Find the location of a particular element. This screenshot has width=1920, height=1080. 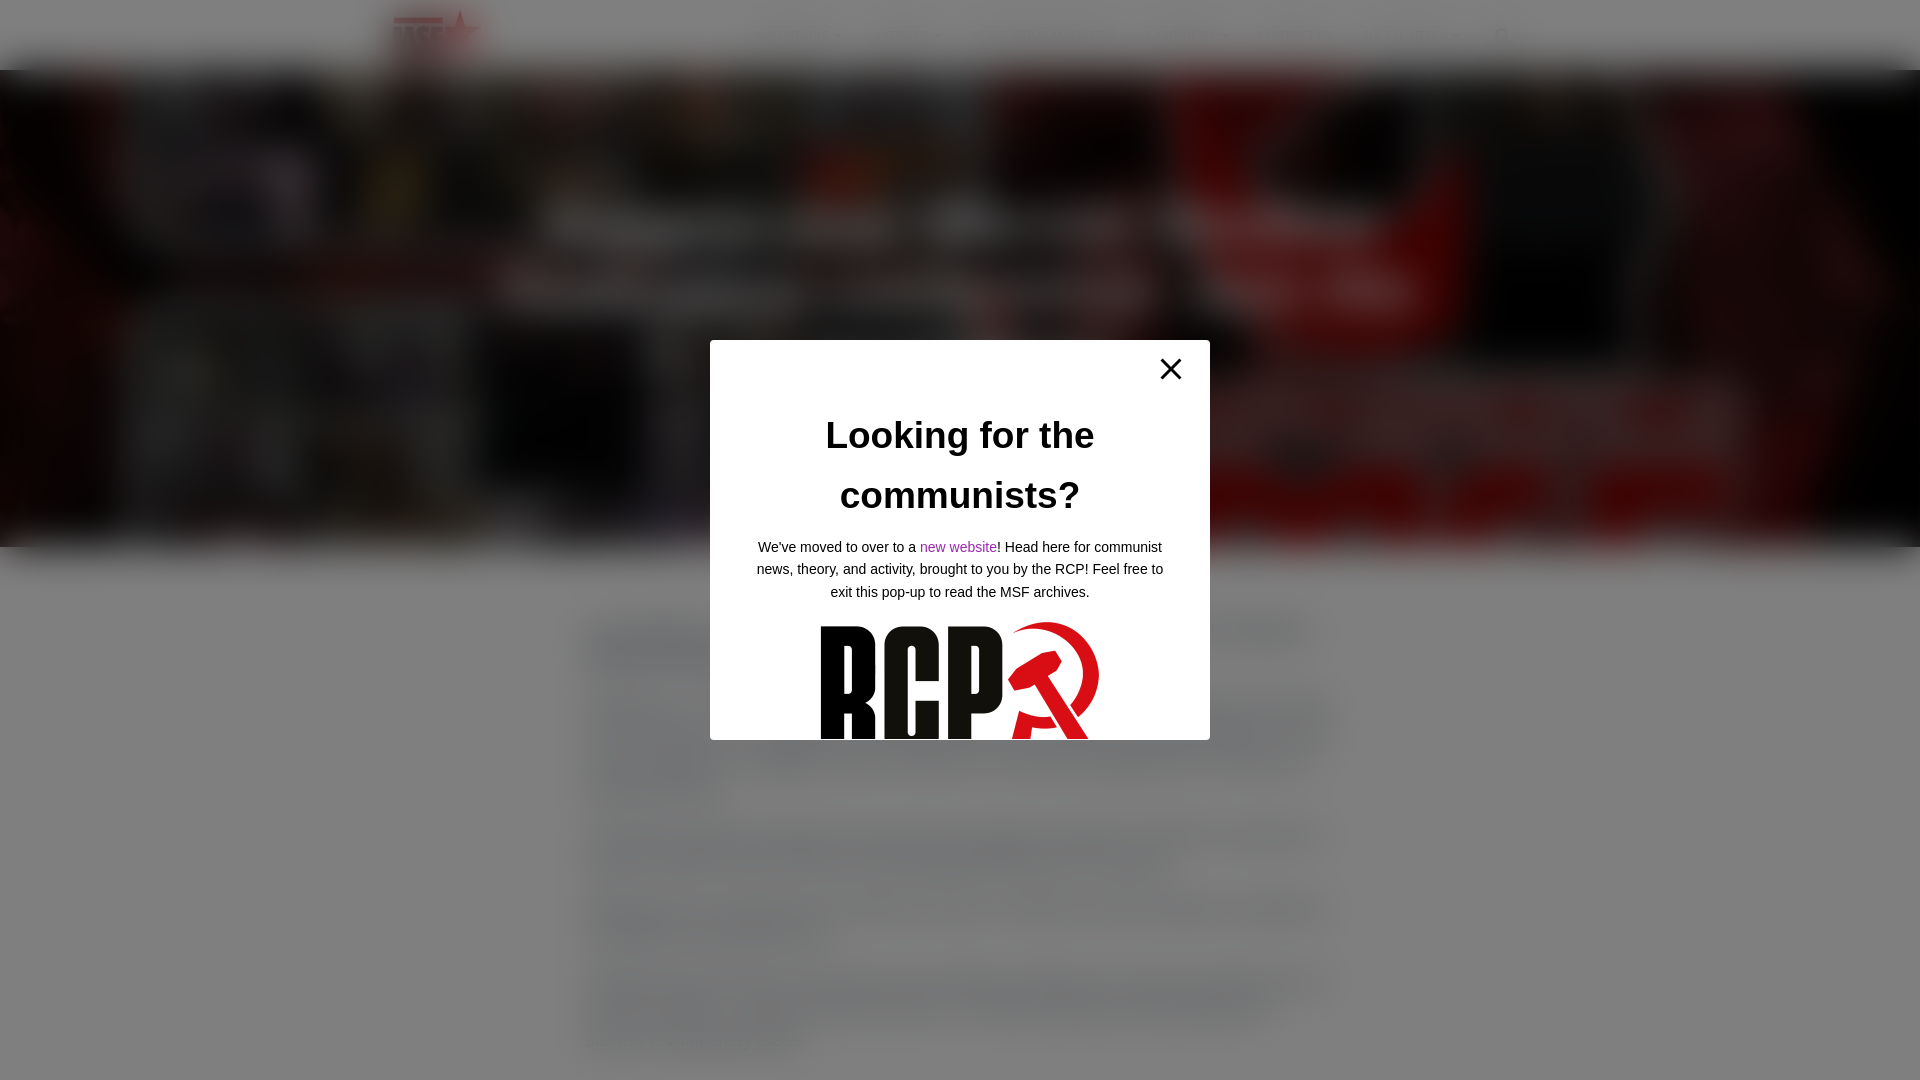

CAMPAIGNS is located at coordinates (1187, 34).